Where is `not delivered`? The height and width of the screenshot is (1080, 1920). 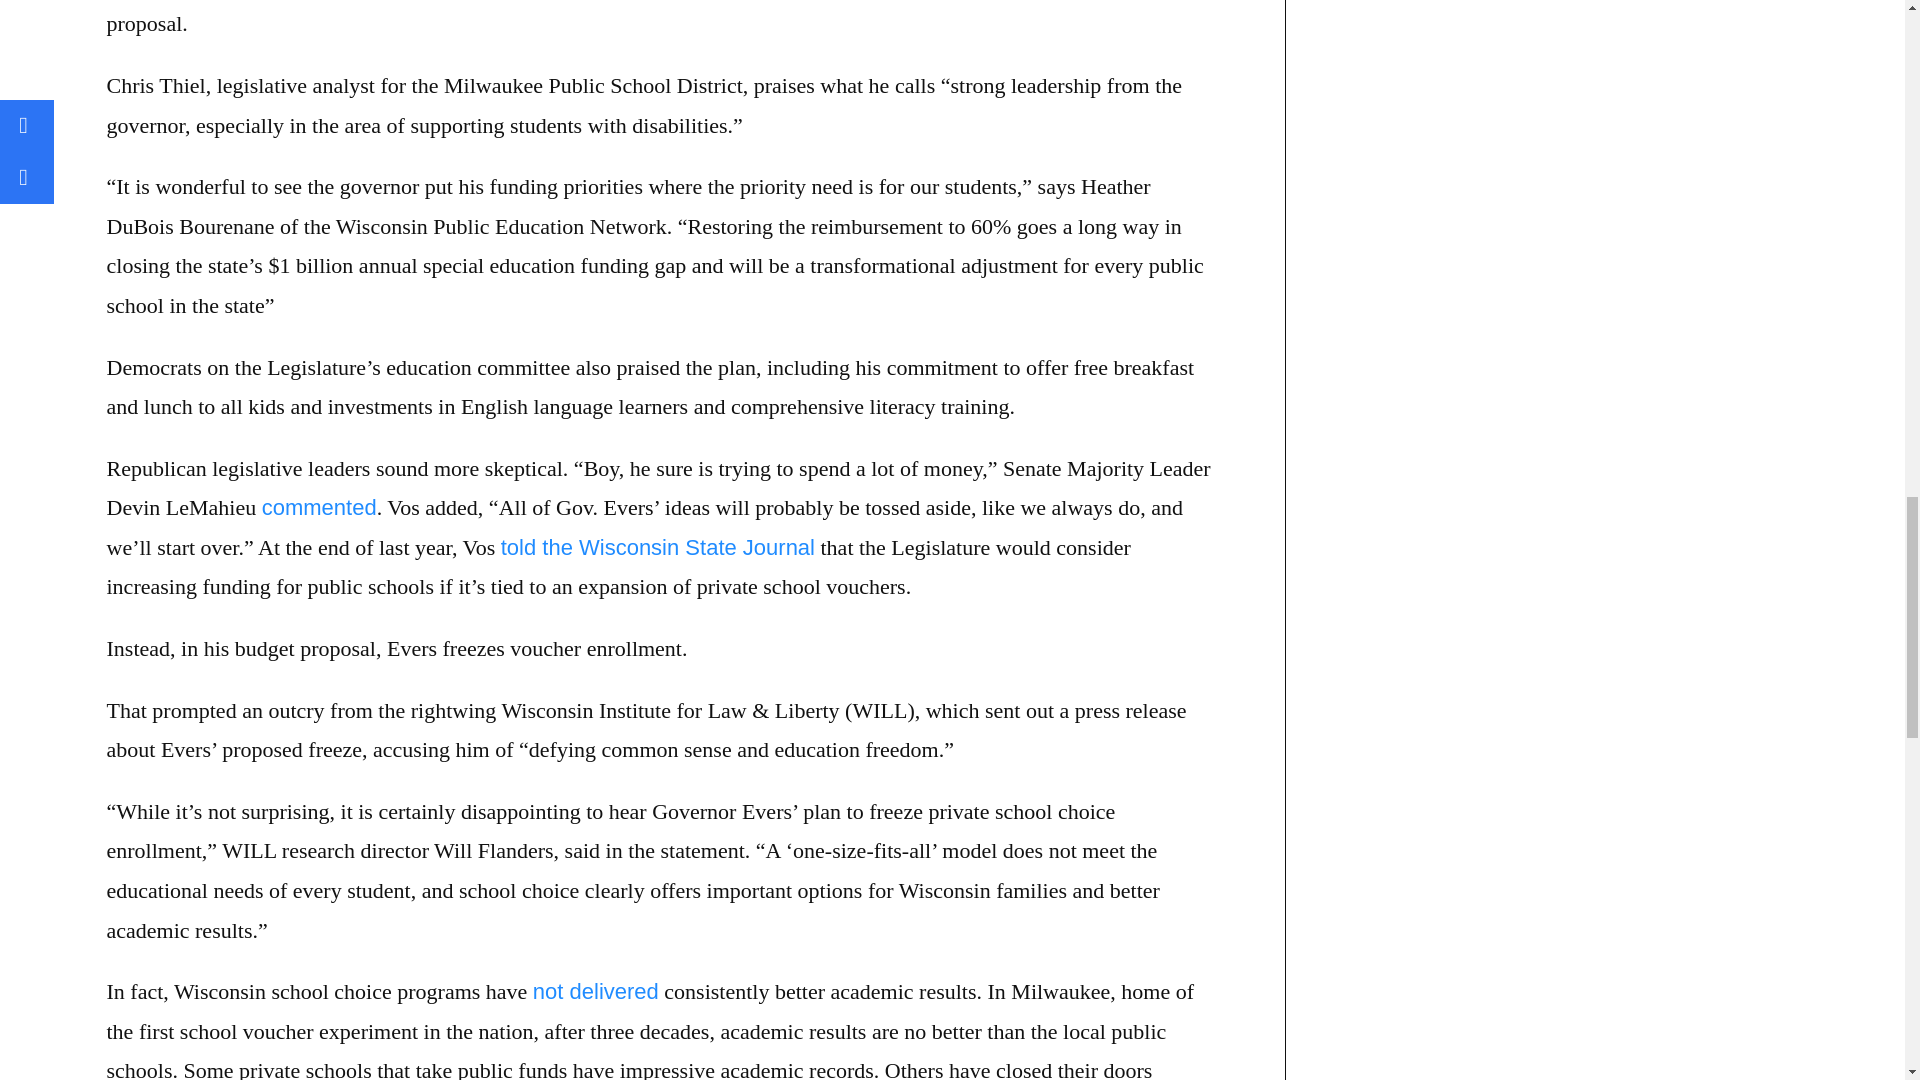
not delivered is located at coordinates (596, 991).